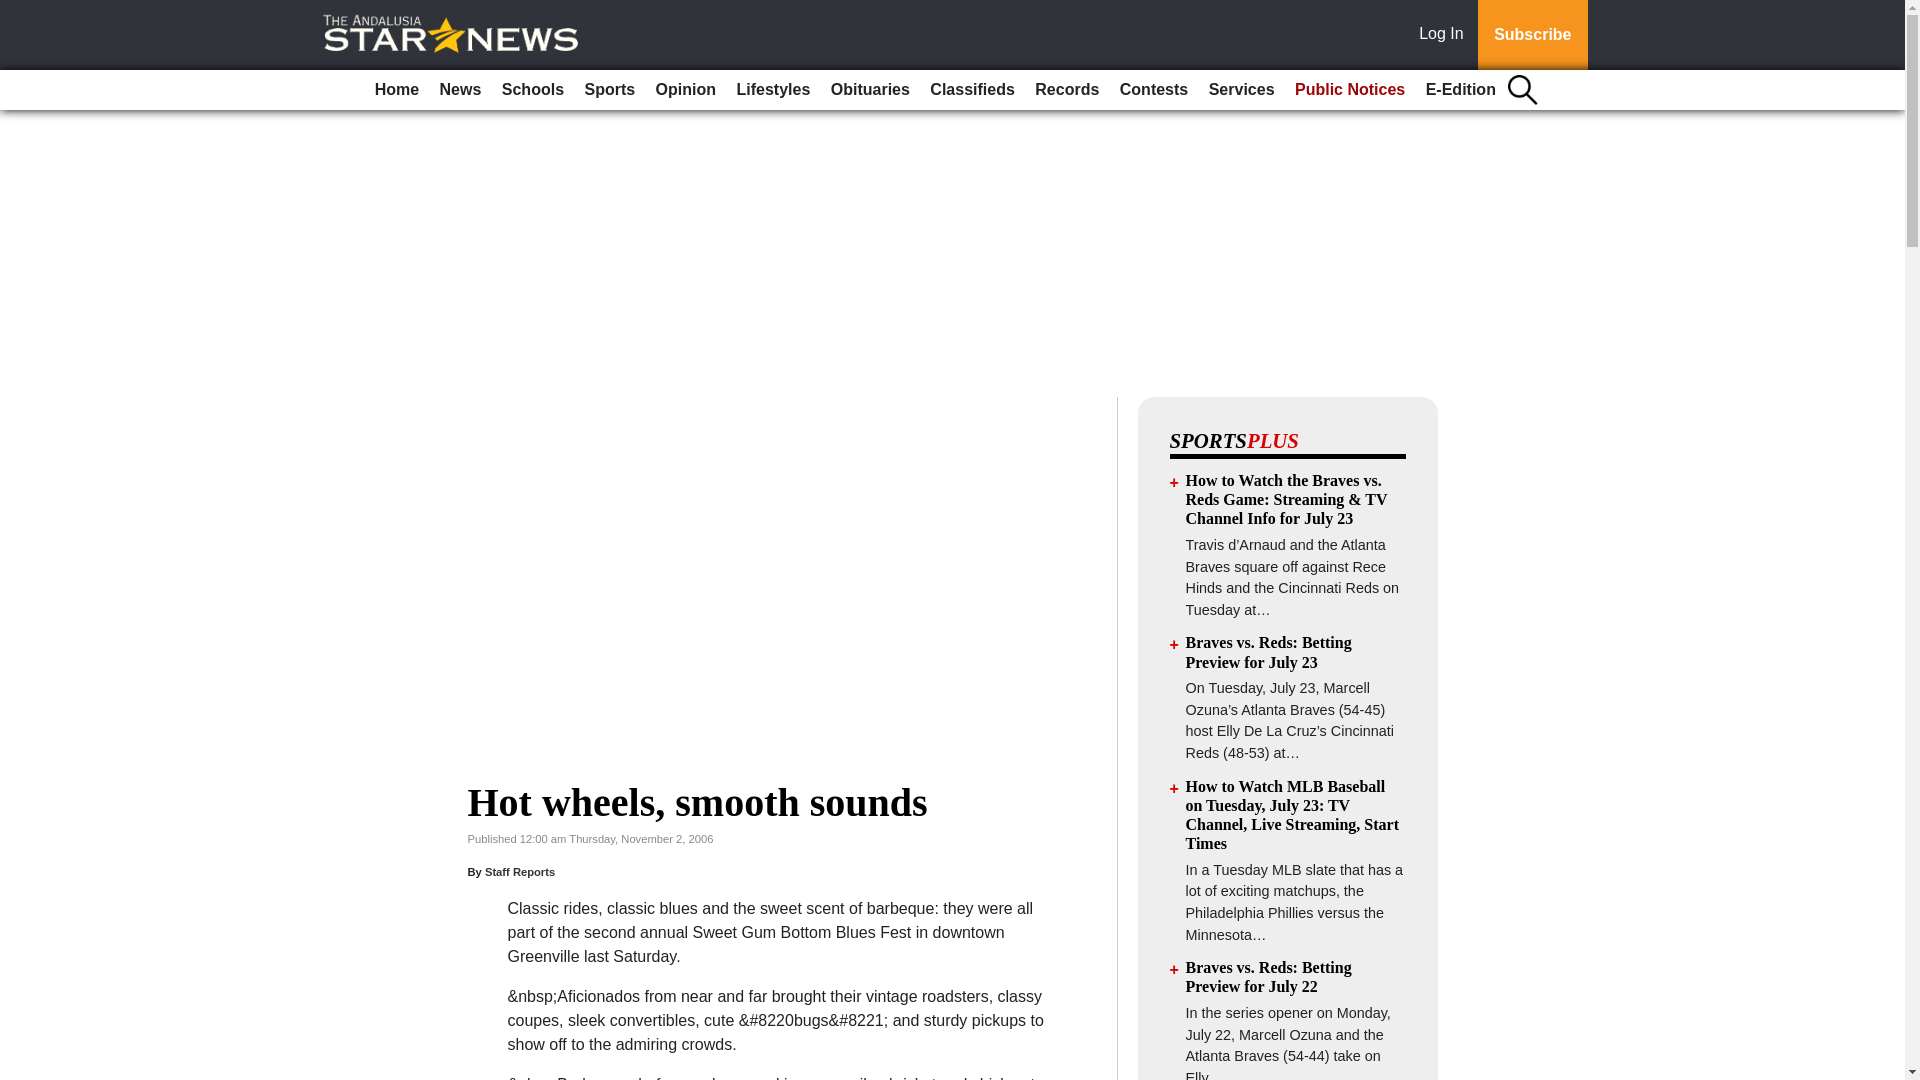  Describe the element at coordinates (1350, 90) in the screenshot. I see `Public Notices` at that location.